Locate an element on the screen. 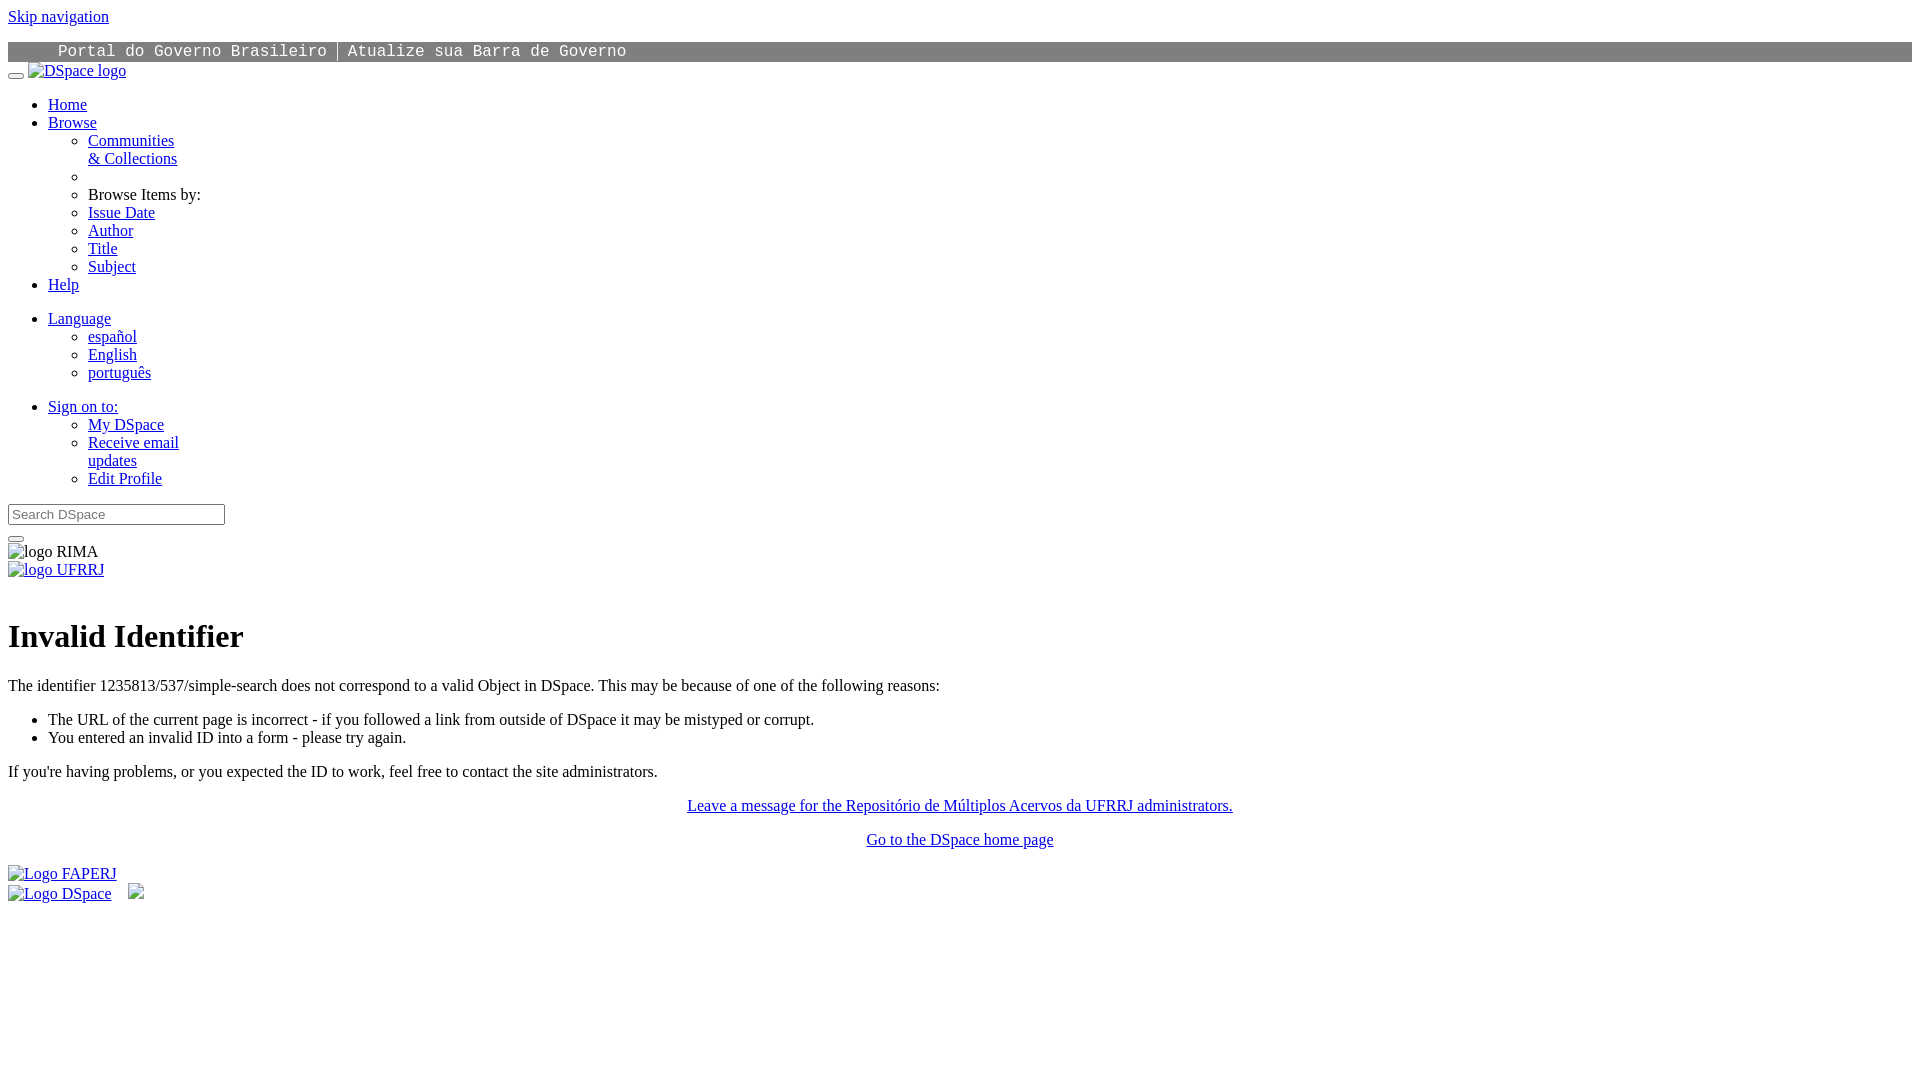 This screenshot has height=1080, width=1920. Edit Profile is located at coordinates (125, 478).